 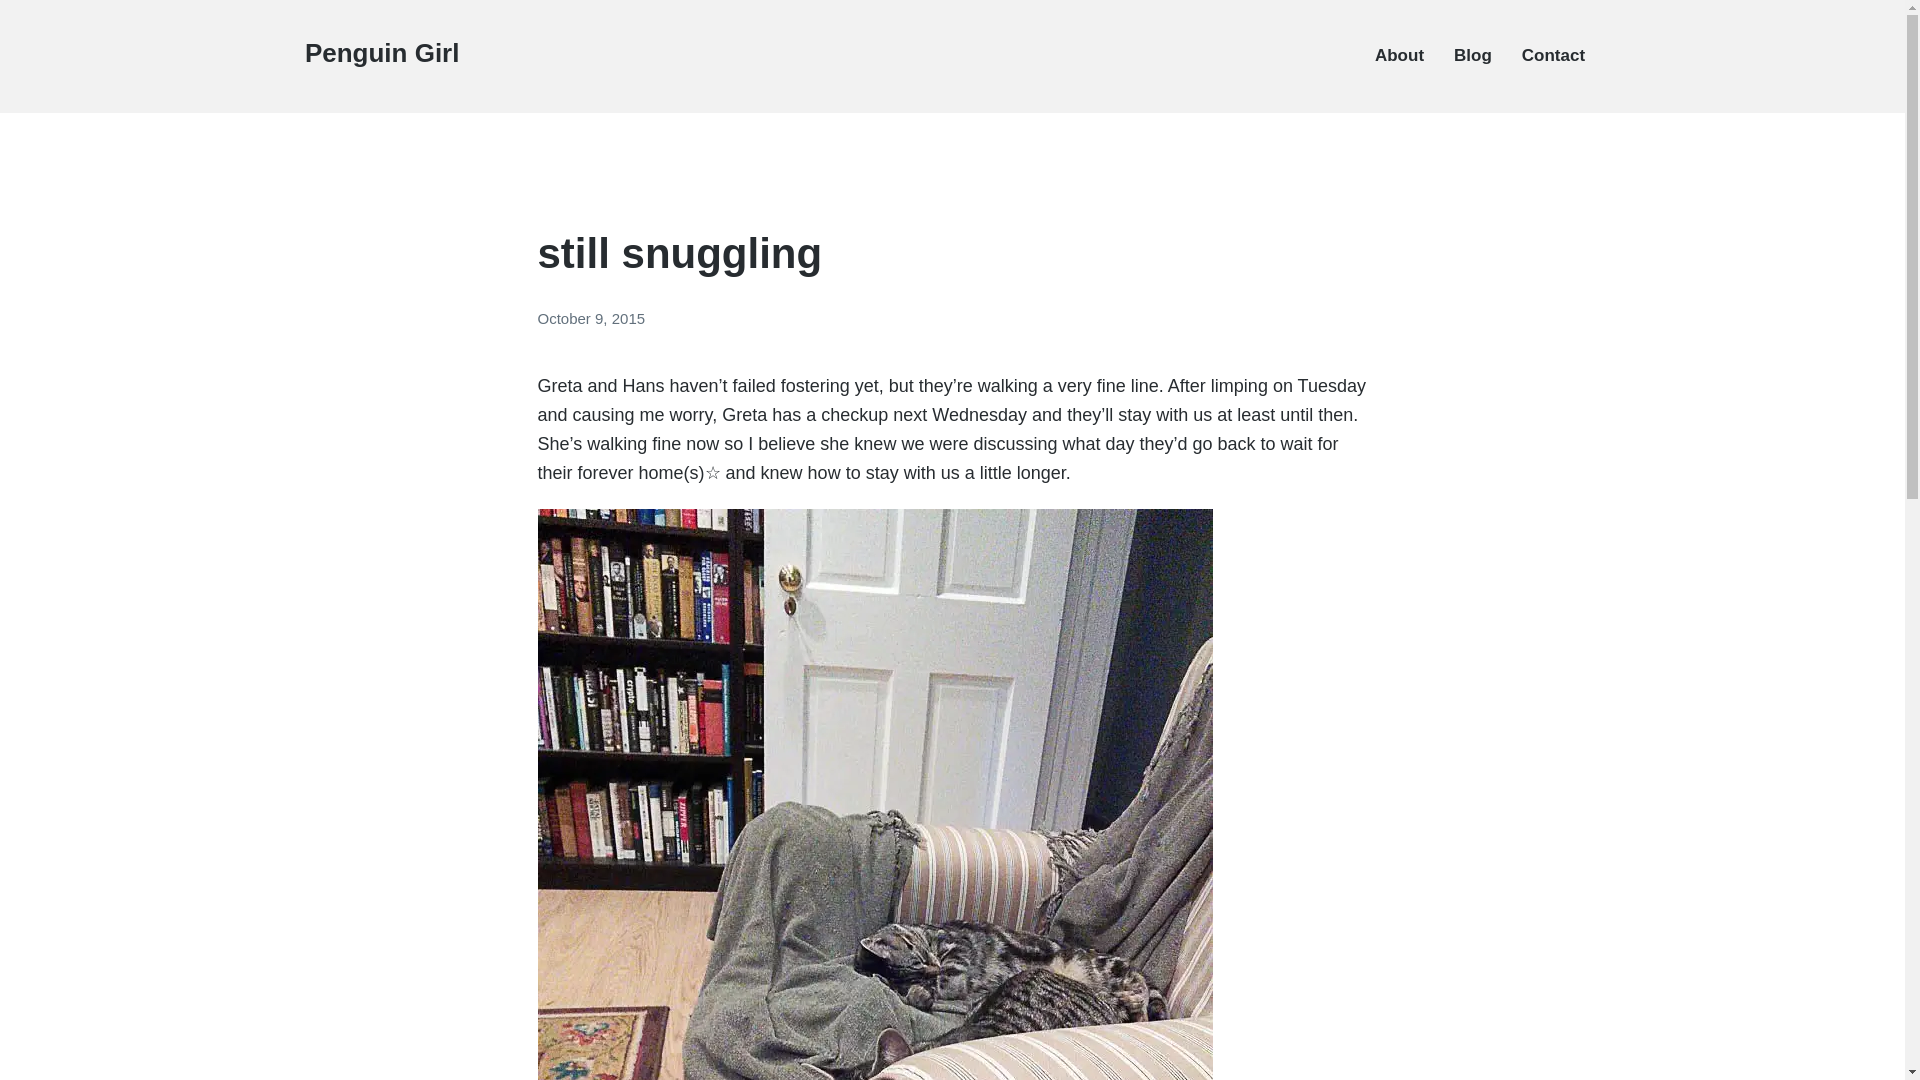 What do you see at coordinates (1554, 56) in the screenshot?
I see `Contact` at bounding box center [1554, 56].